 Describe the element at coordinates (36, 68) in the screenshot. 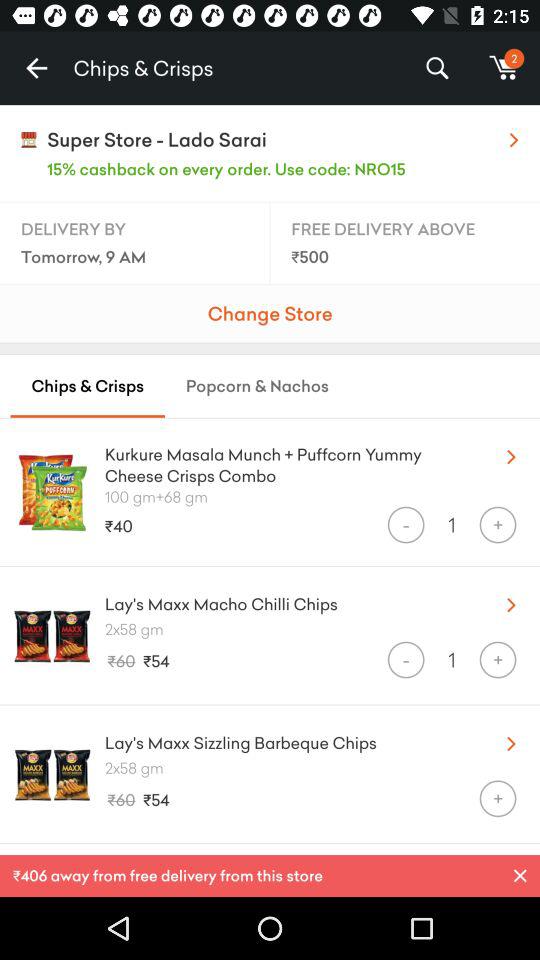

I see `turn off icon next to chips & crisps icon` at that location.